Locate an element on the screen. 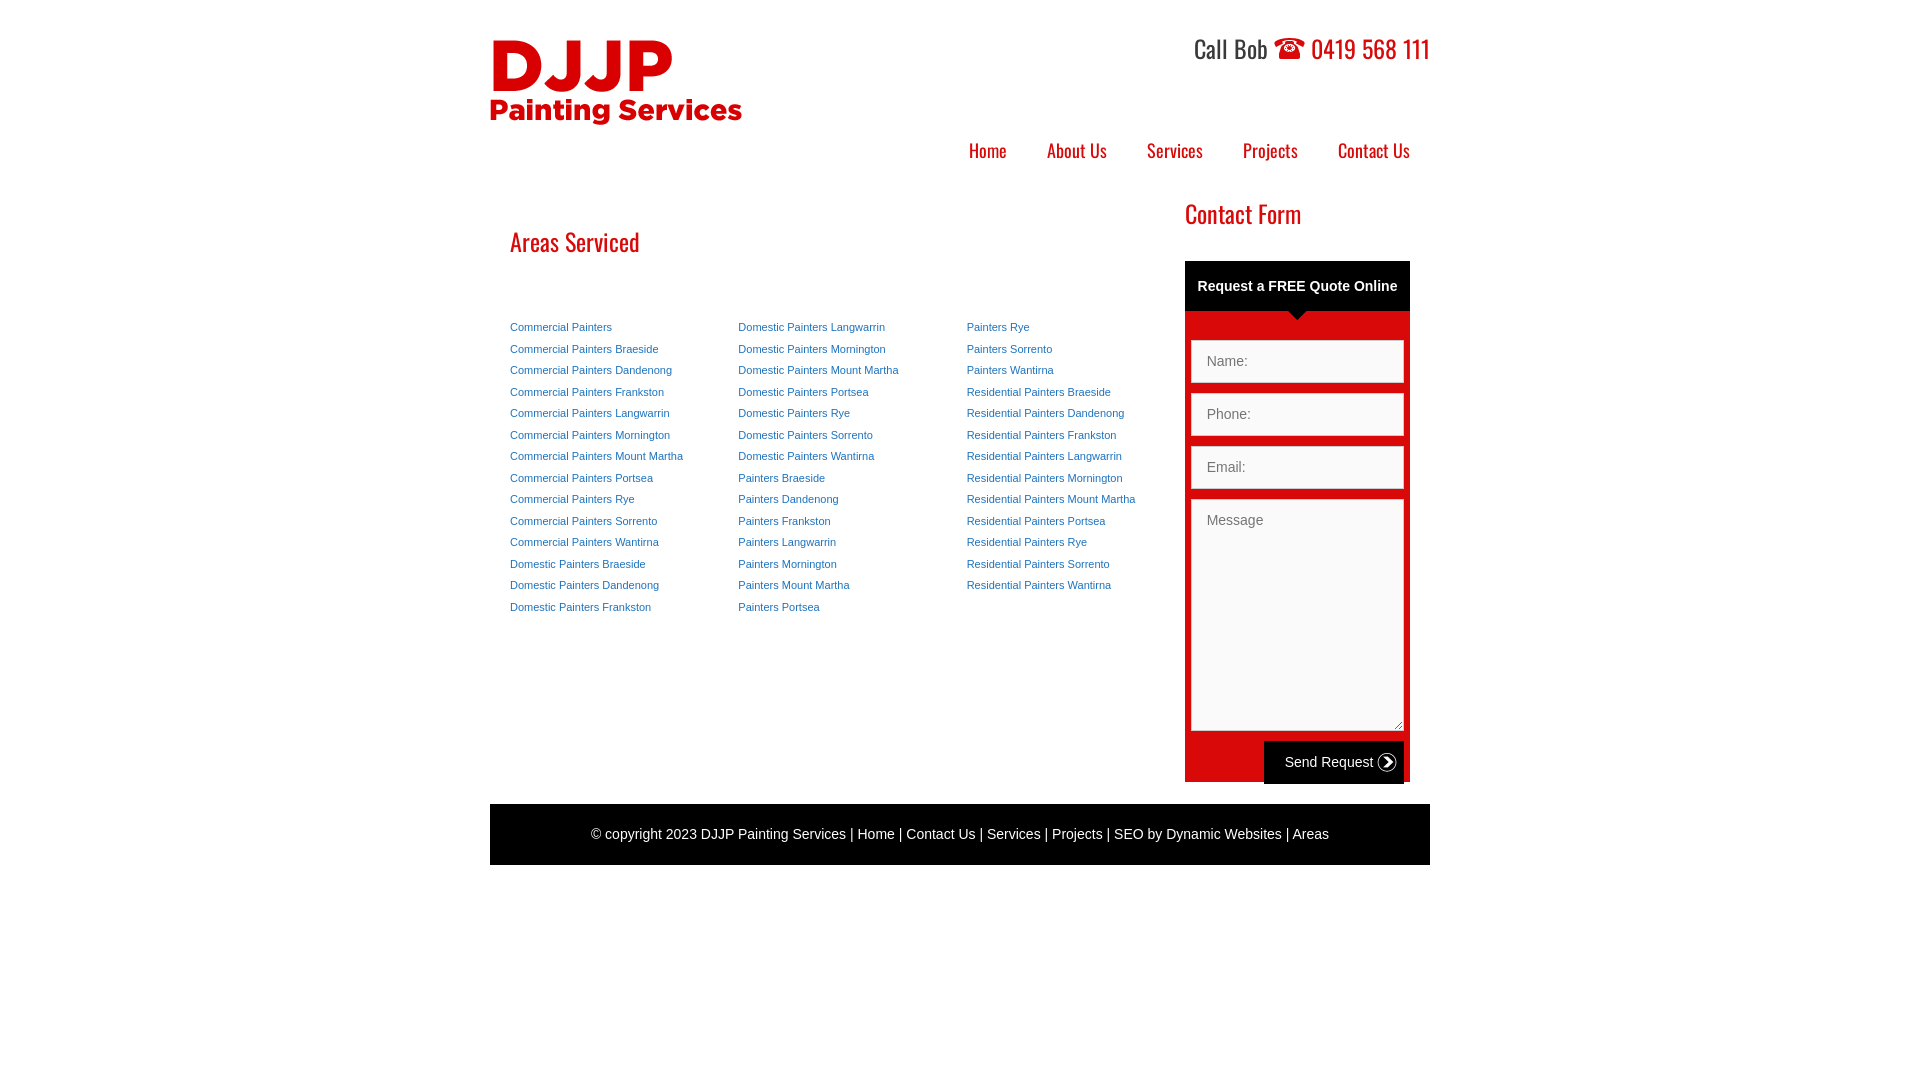 The image size is (1920, 1080). Domestic Painters Sorrento is located at coordinates (806, 434).